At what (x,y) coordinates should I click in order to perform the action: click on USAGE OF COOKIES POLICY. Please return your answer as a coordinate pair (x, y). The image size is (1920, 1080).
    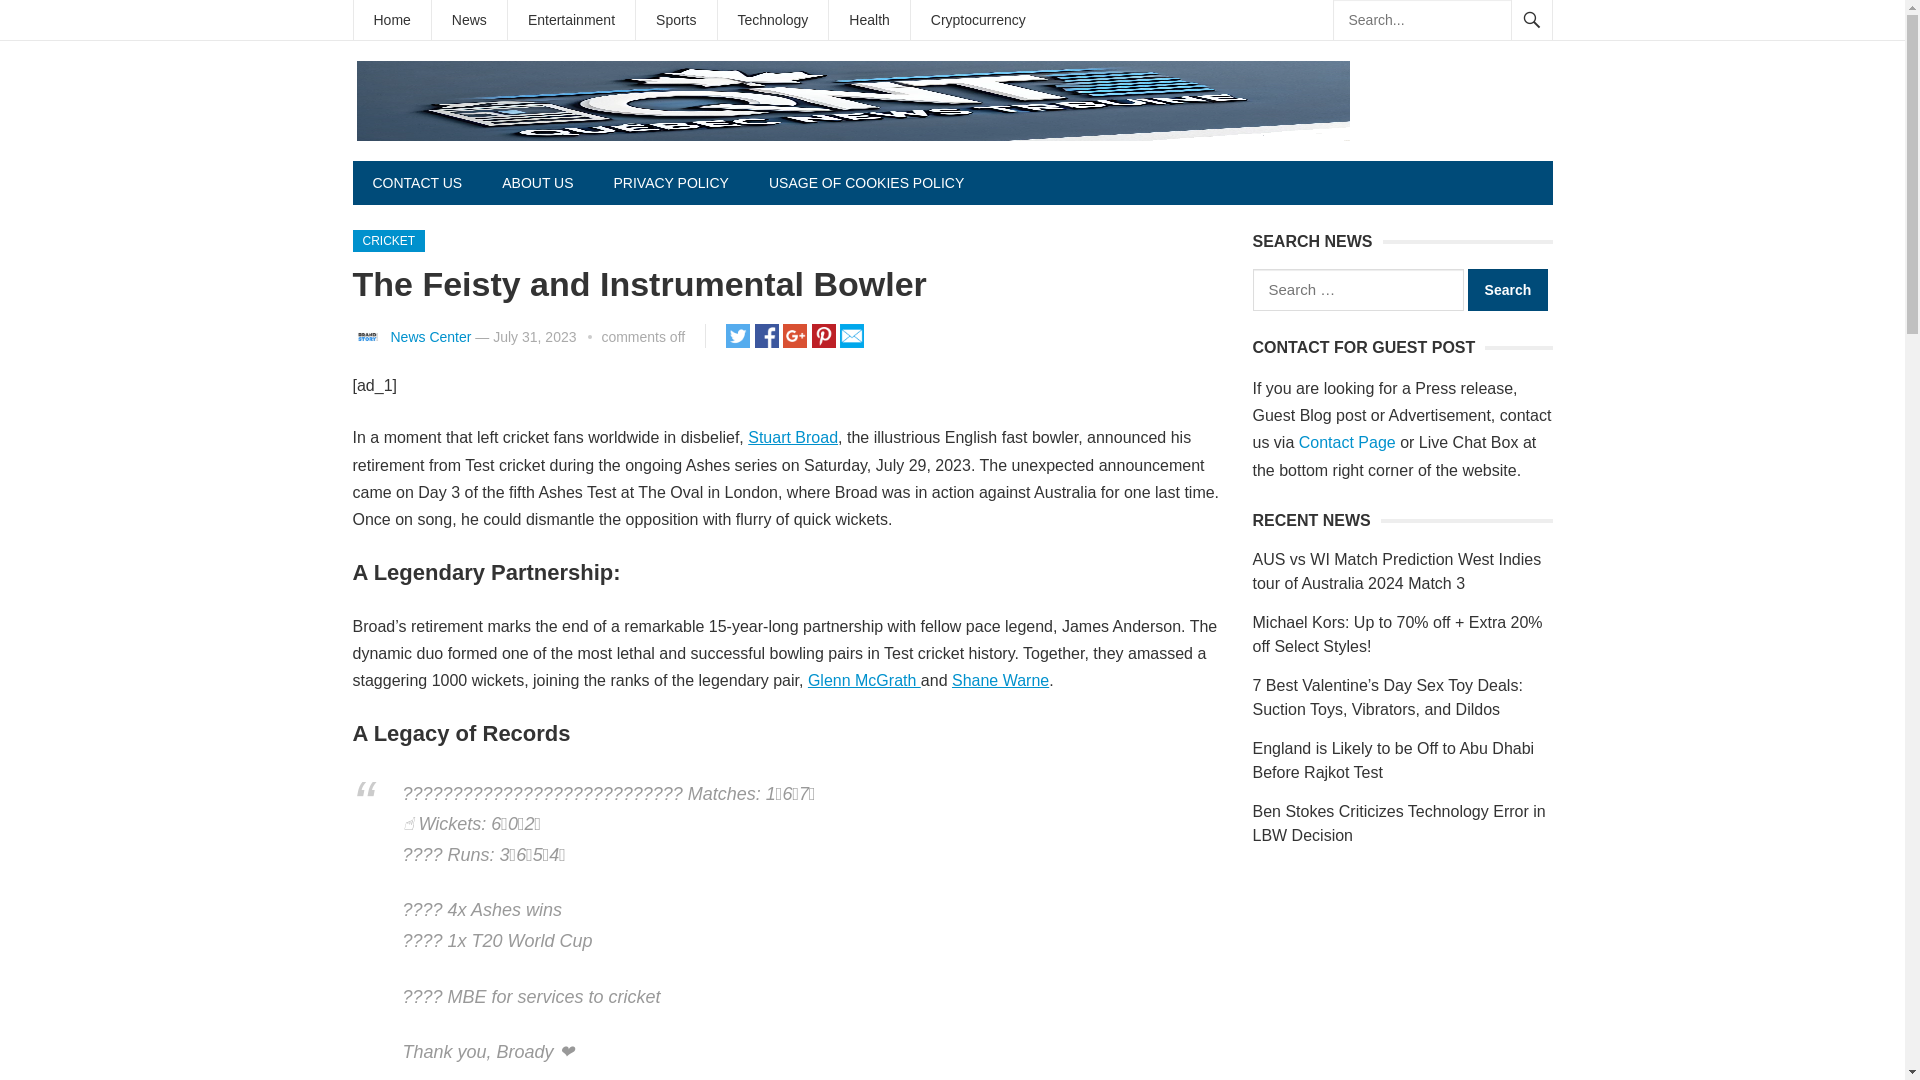
    Looking at the image, I should click on (866, 182).